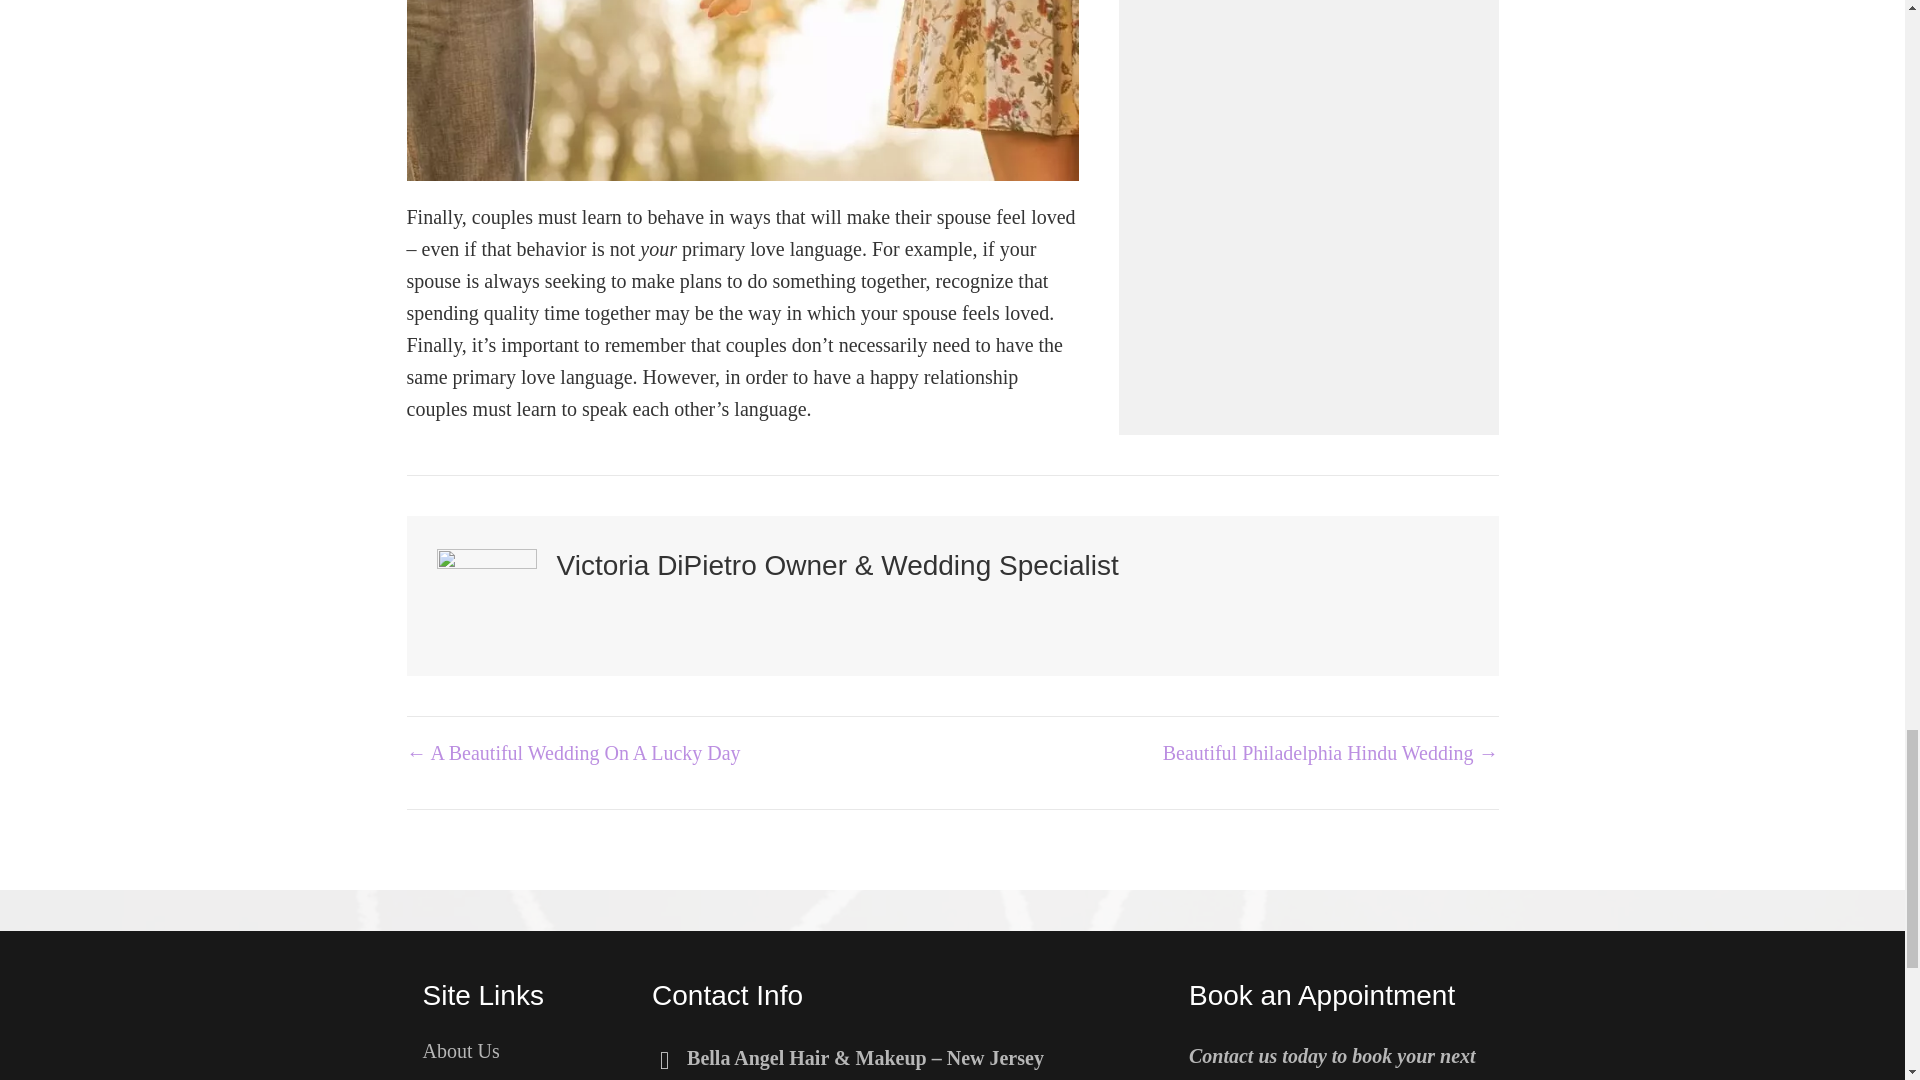 This screenshot has height=1080, width=1920. What do you see at coordinates (458, 1078) in the screenshot?
I see `About Us` at bounding box center [458, 1078].